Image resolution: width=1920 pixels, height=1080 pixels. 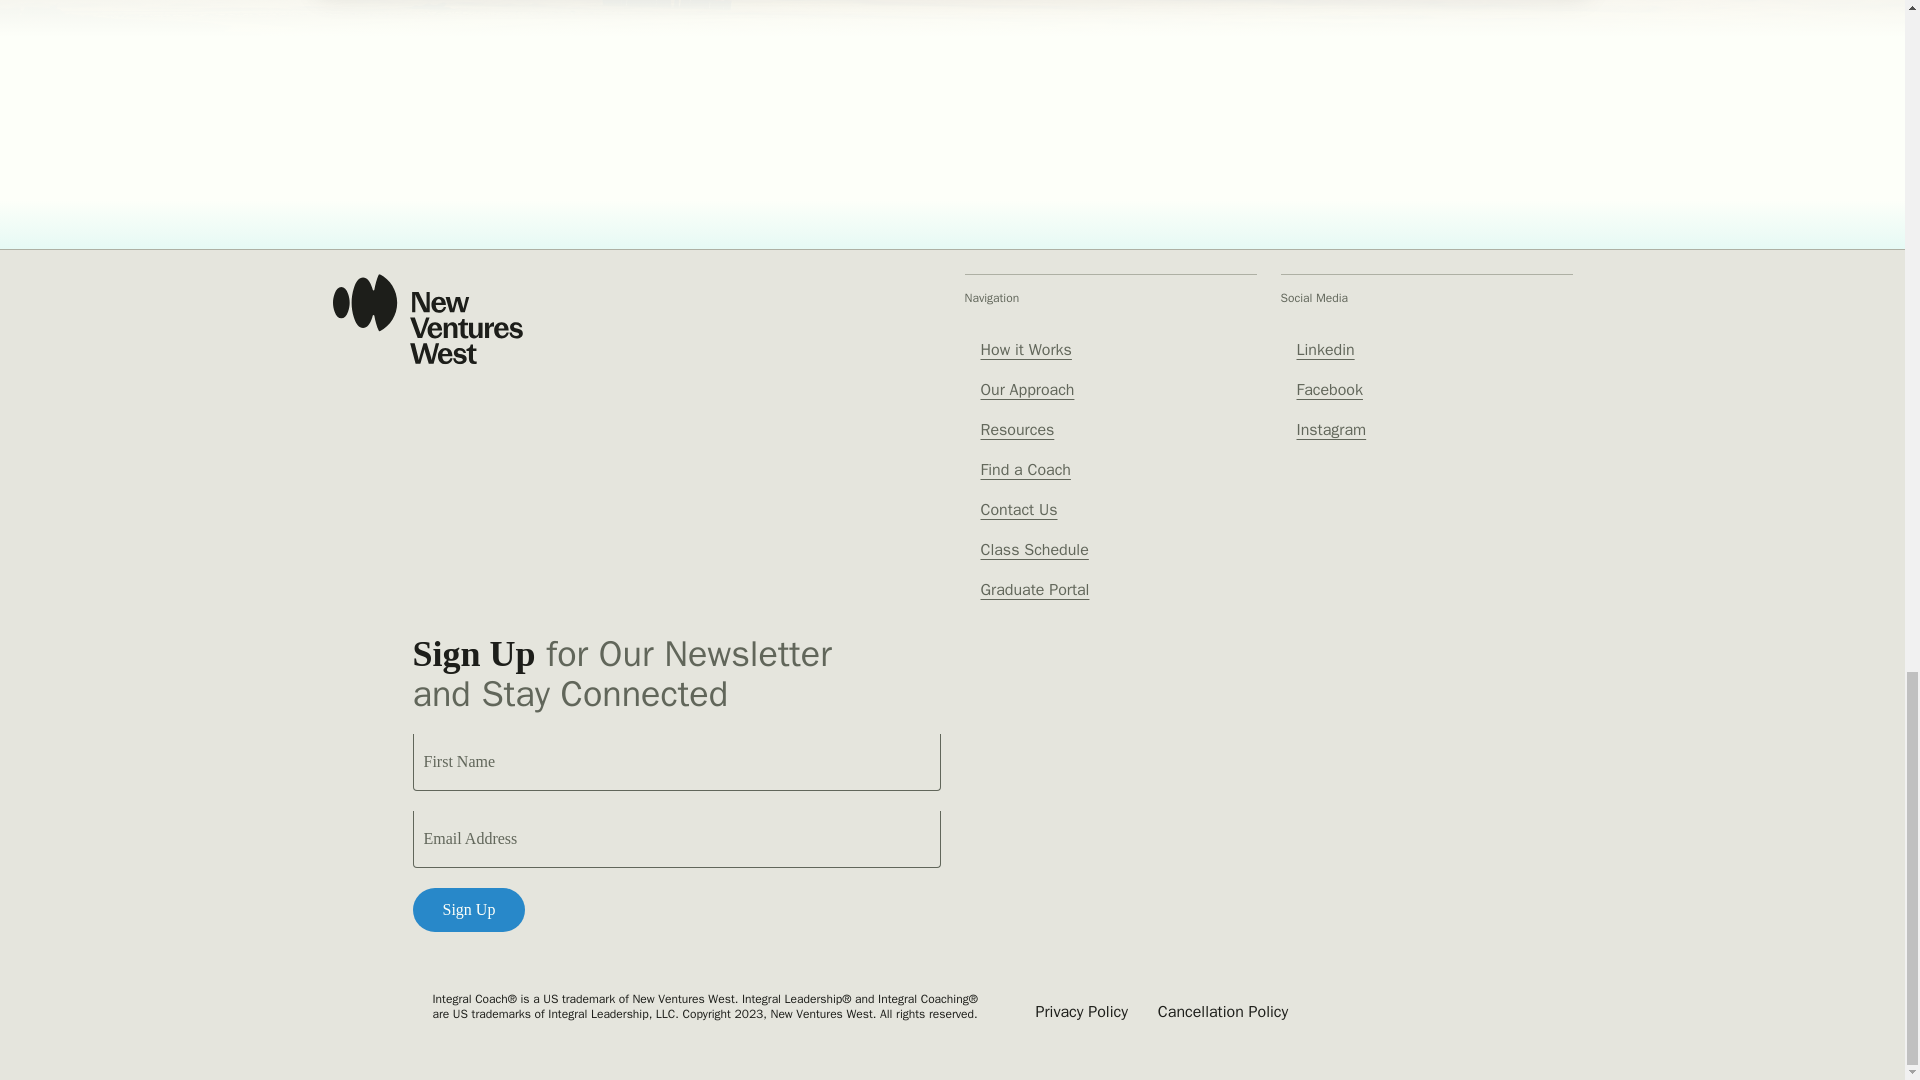 What do you see at coordinates (1034, 550) in the screenshot?
I see `Class Schedule` at bounding box center [1034, 550].